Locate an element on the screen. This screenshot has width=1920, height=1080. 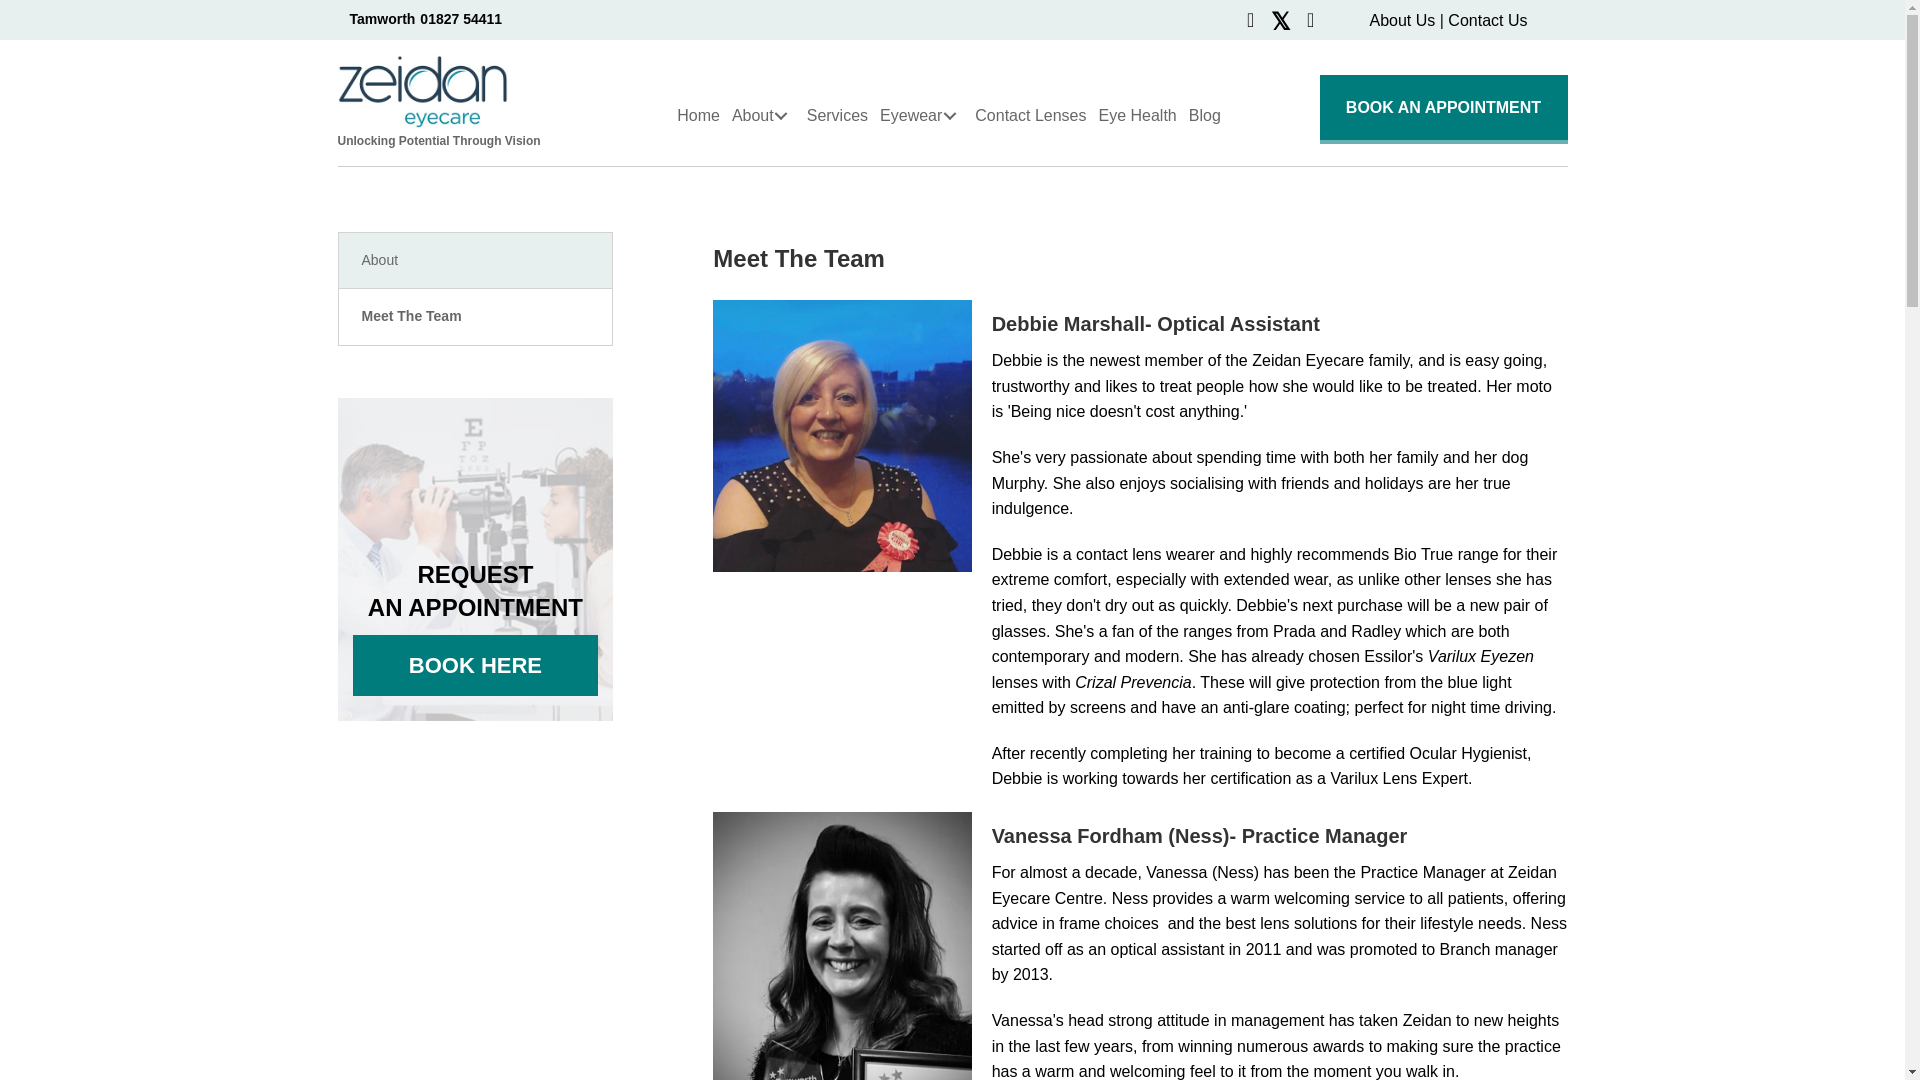
Meet The Team is located at coordinates (474, 316).